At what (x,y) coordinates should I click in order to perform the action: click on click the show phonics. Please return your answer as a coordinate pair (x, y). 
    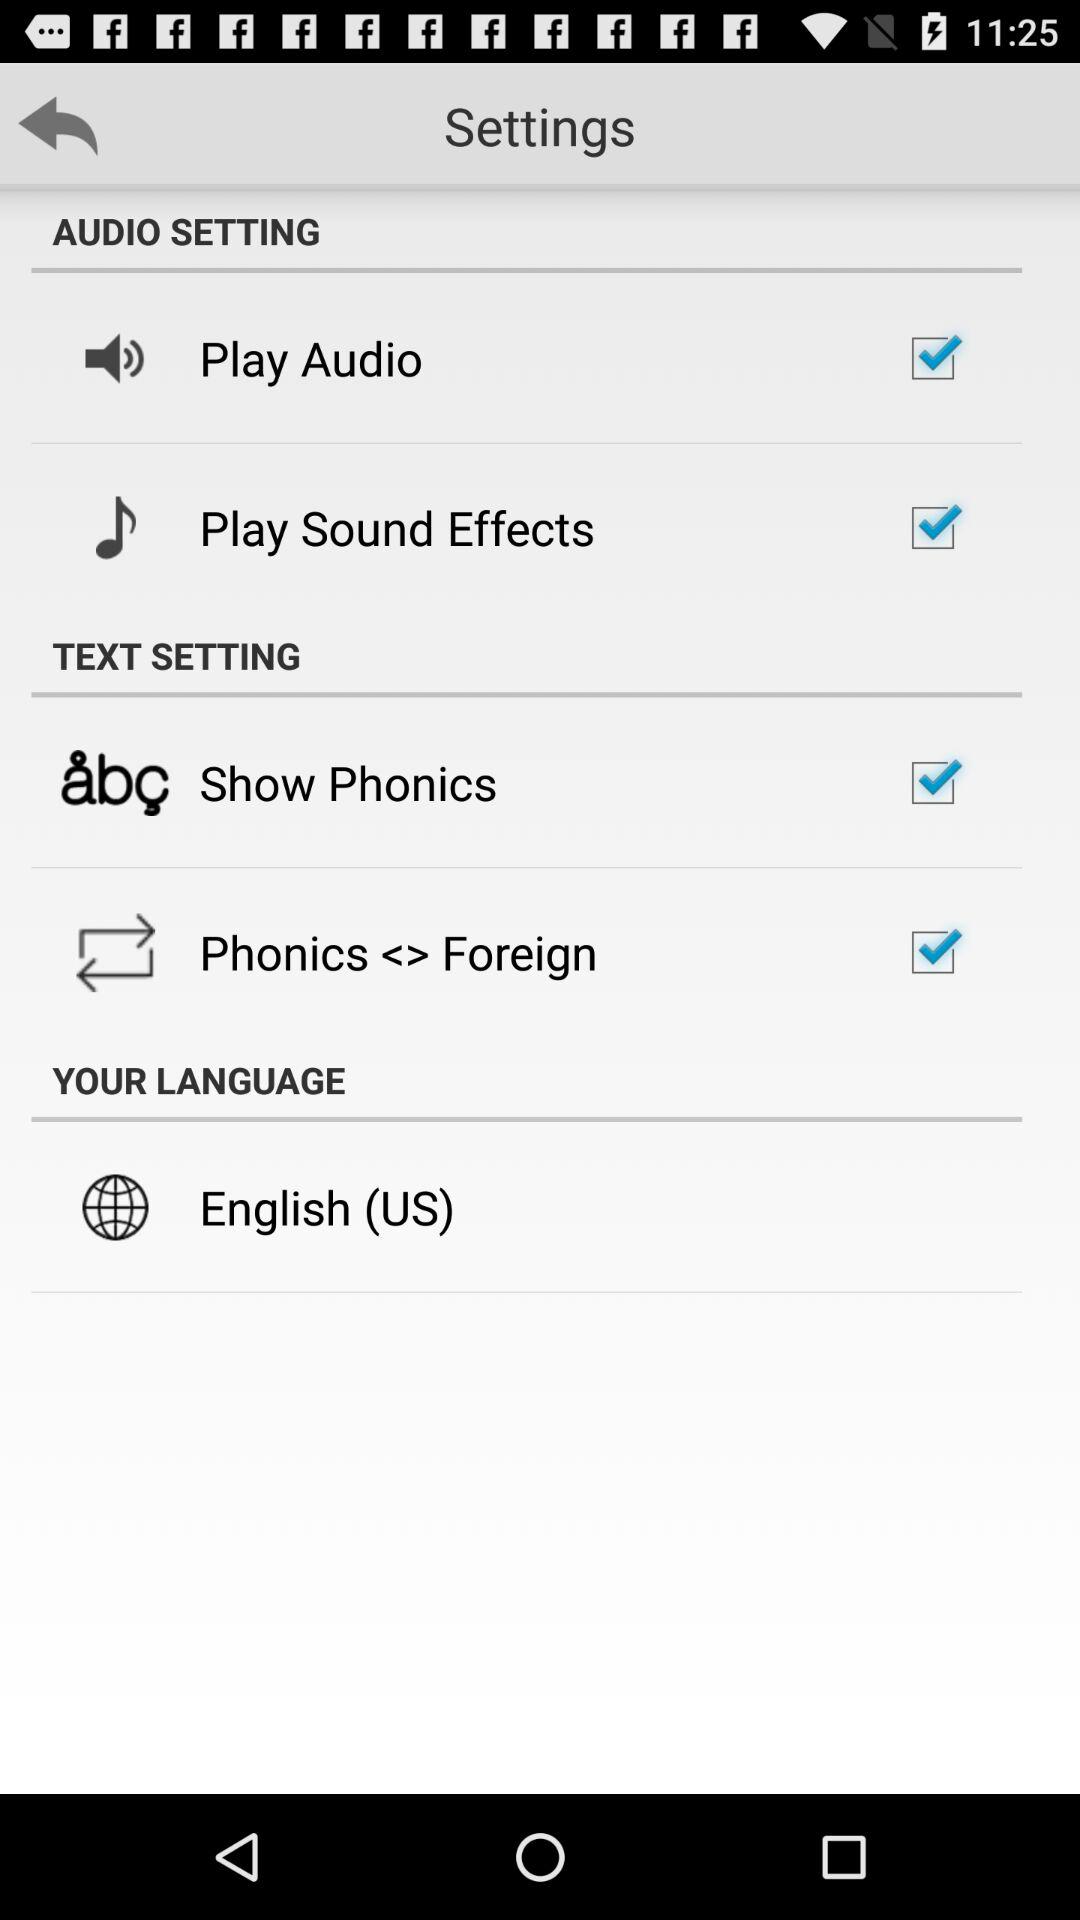
    Looking at the image, I should click on (348, 782).